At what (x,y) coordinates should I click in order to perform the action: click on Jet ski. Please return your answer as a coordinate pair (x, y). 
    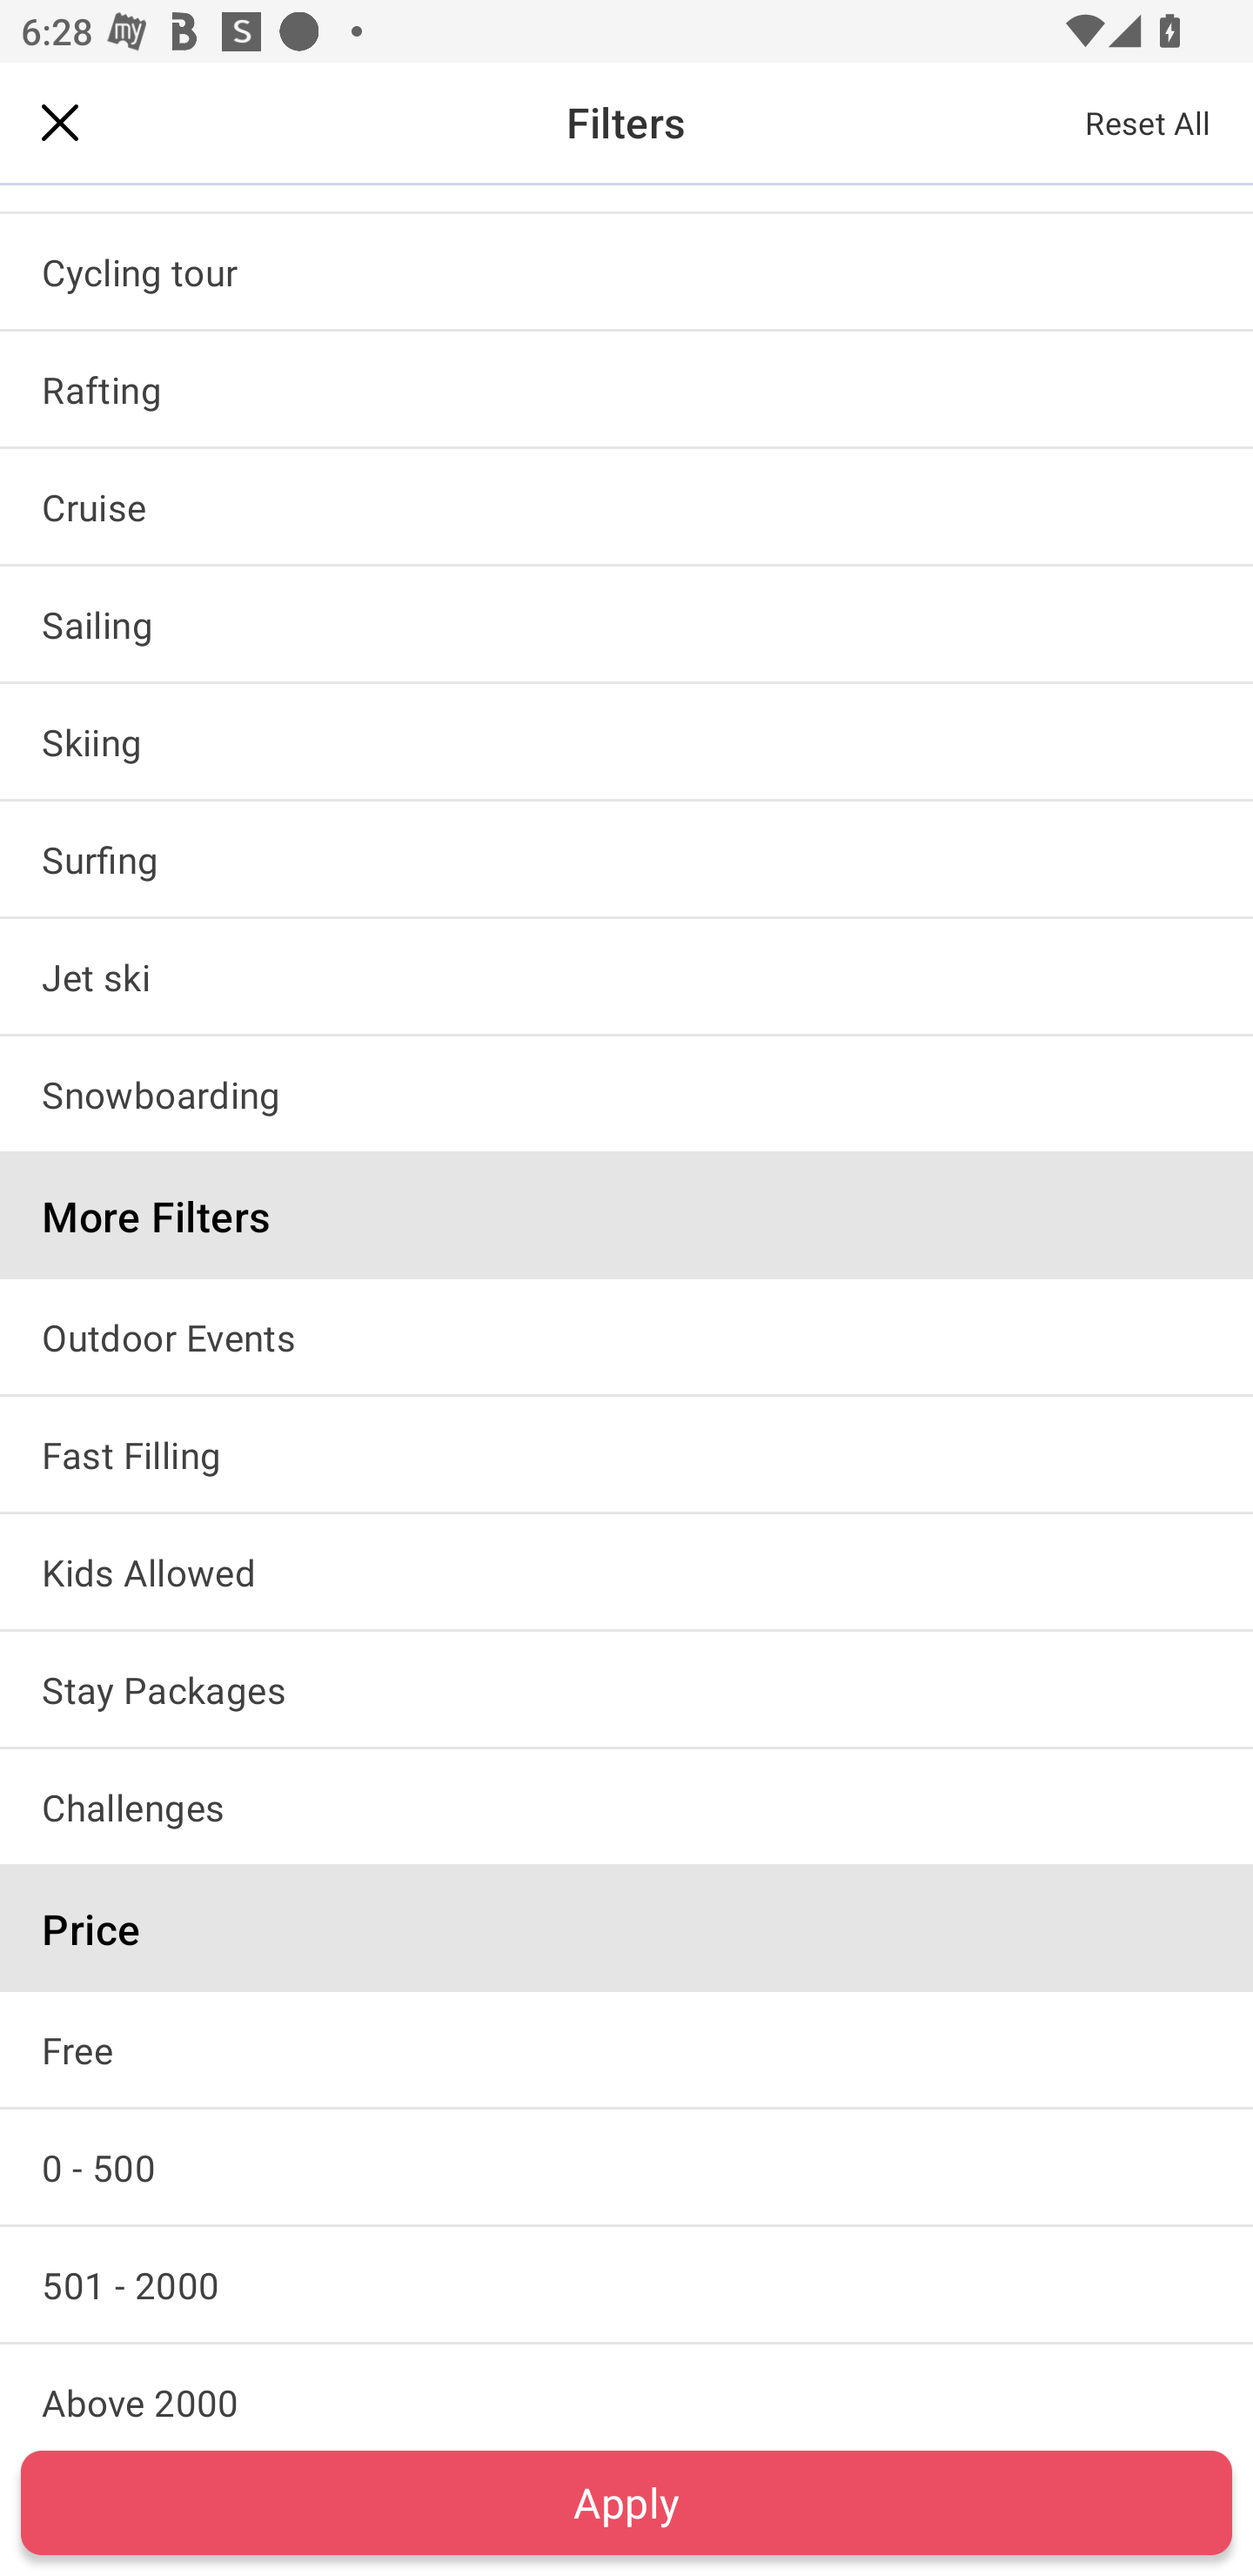
    Looking at the image, I should click on (626, 976).